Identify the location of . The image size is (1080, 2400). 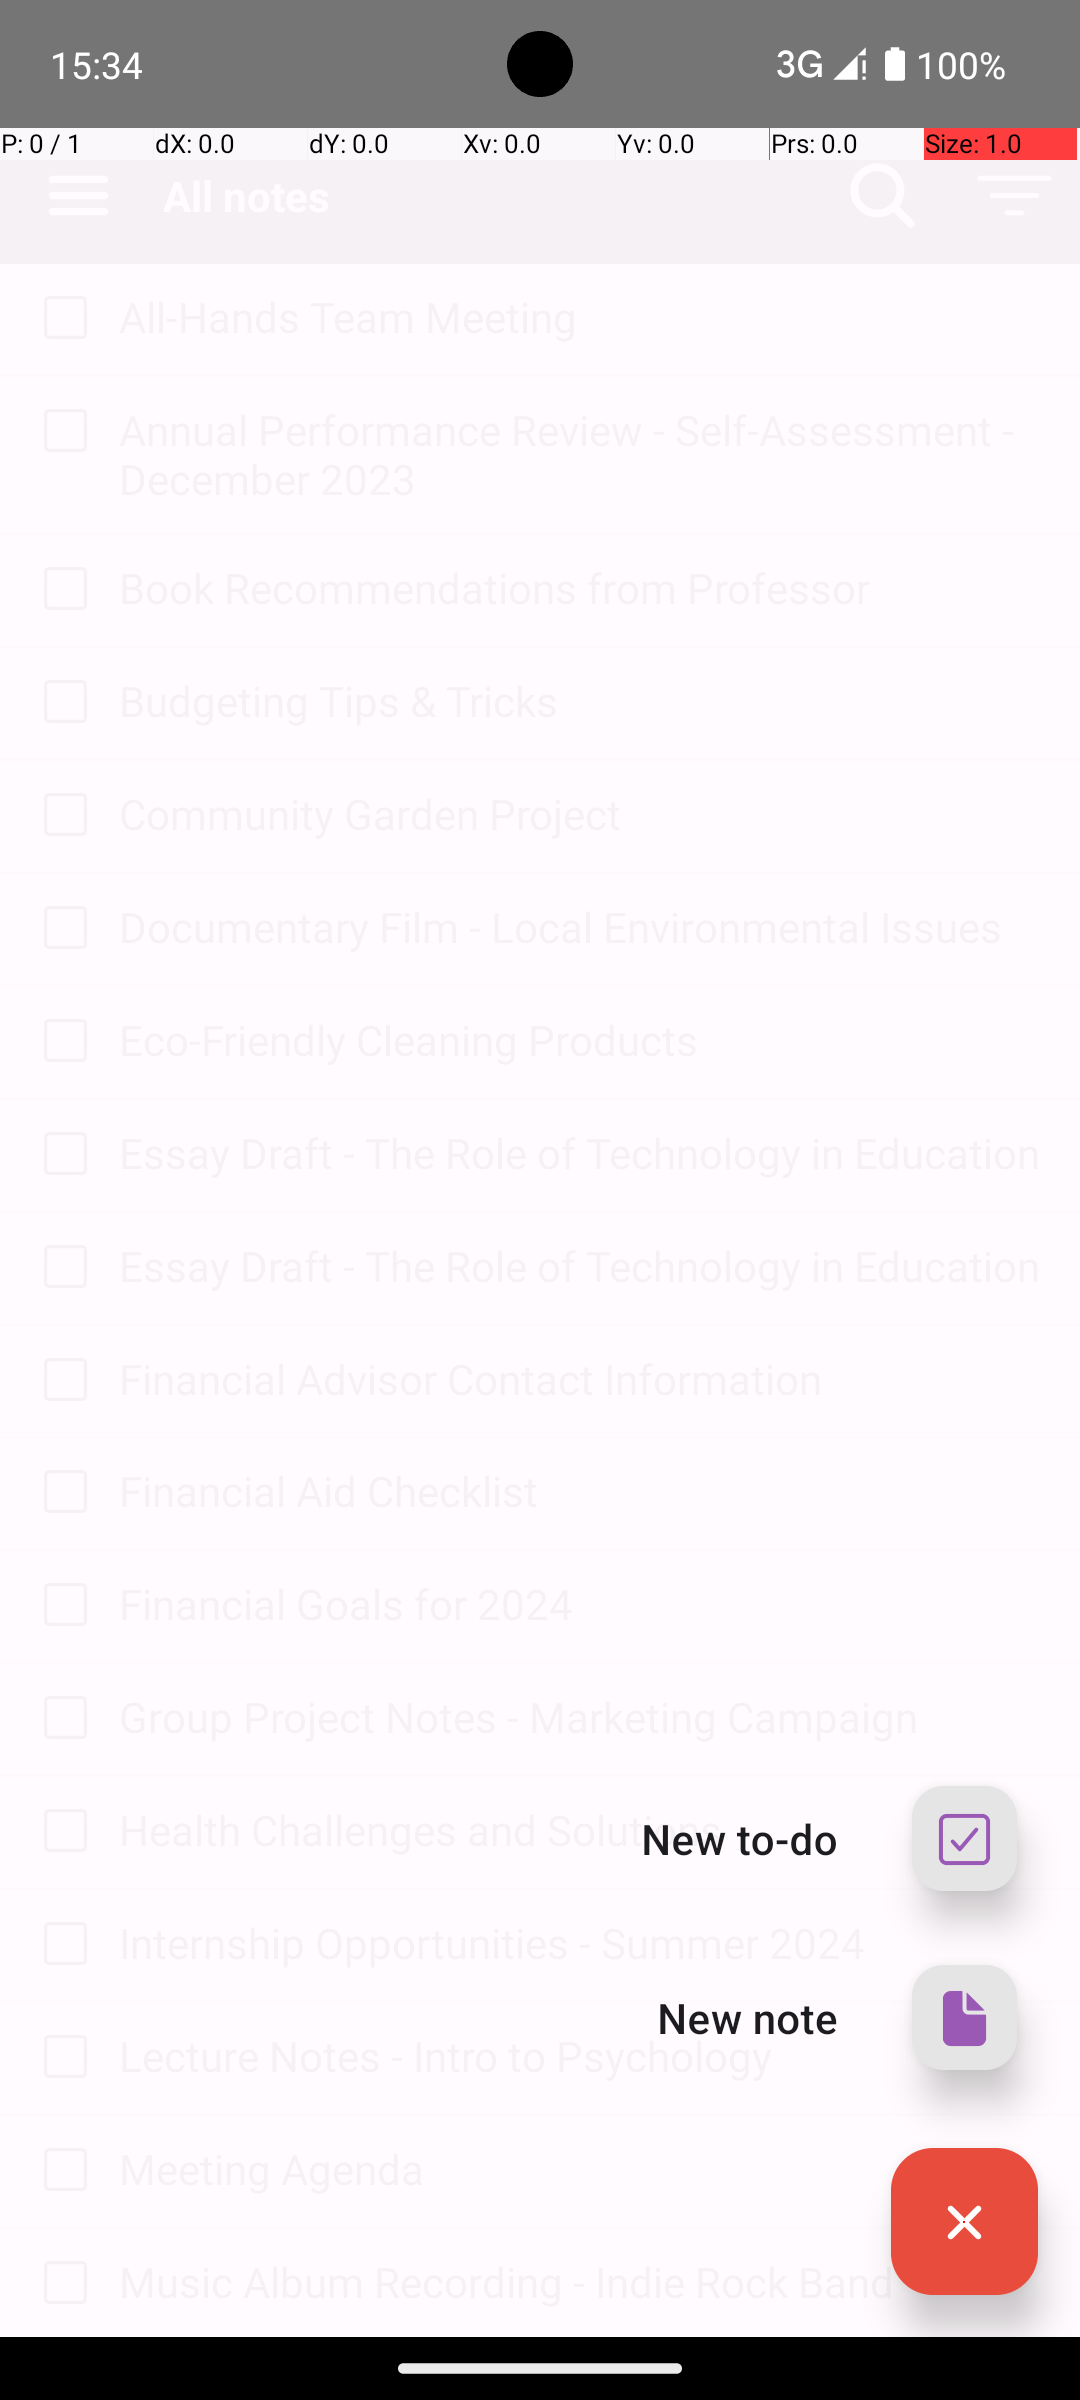
(65, 319).